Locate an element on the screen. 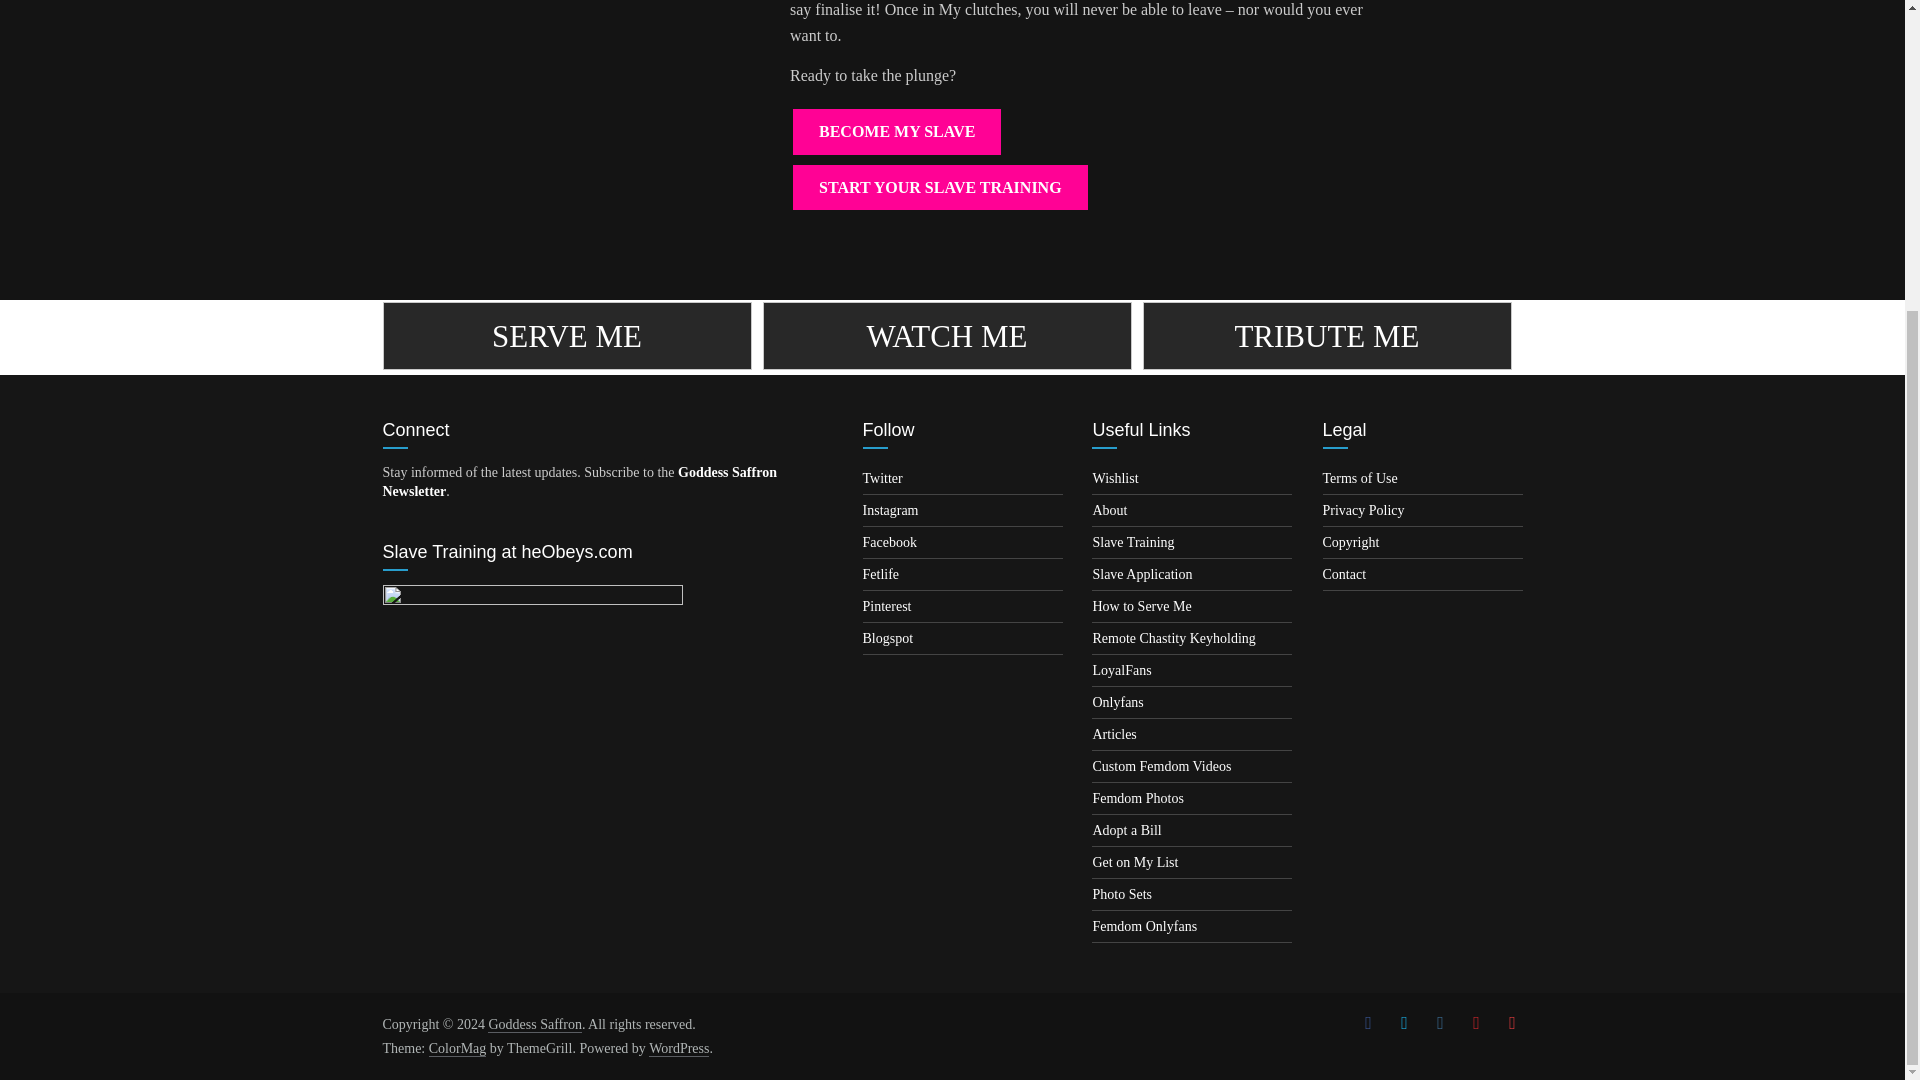  TRIBUTE ME is located at coordinates (1326, 336).